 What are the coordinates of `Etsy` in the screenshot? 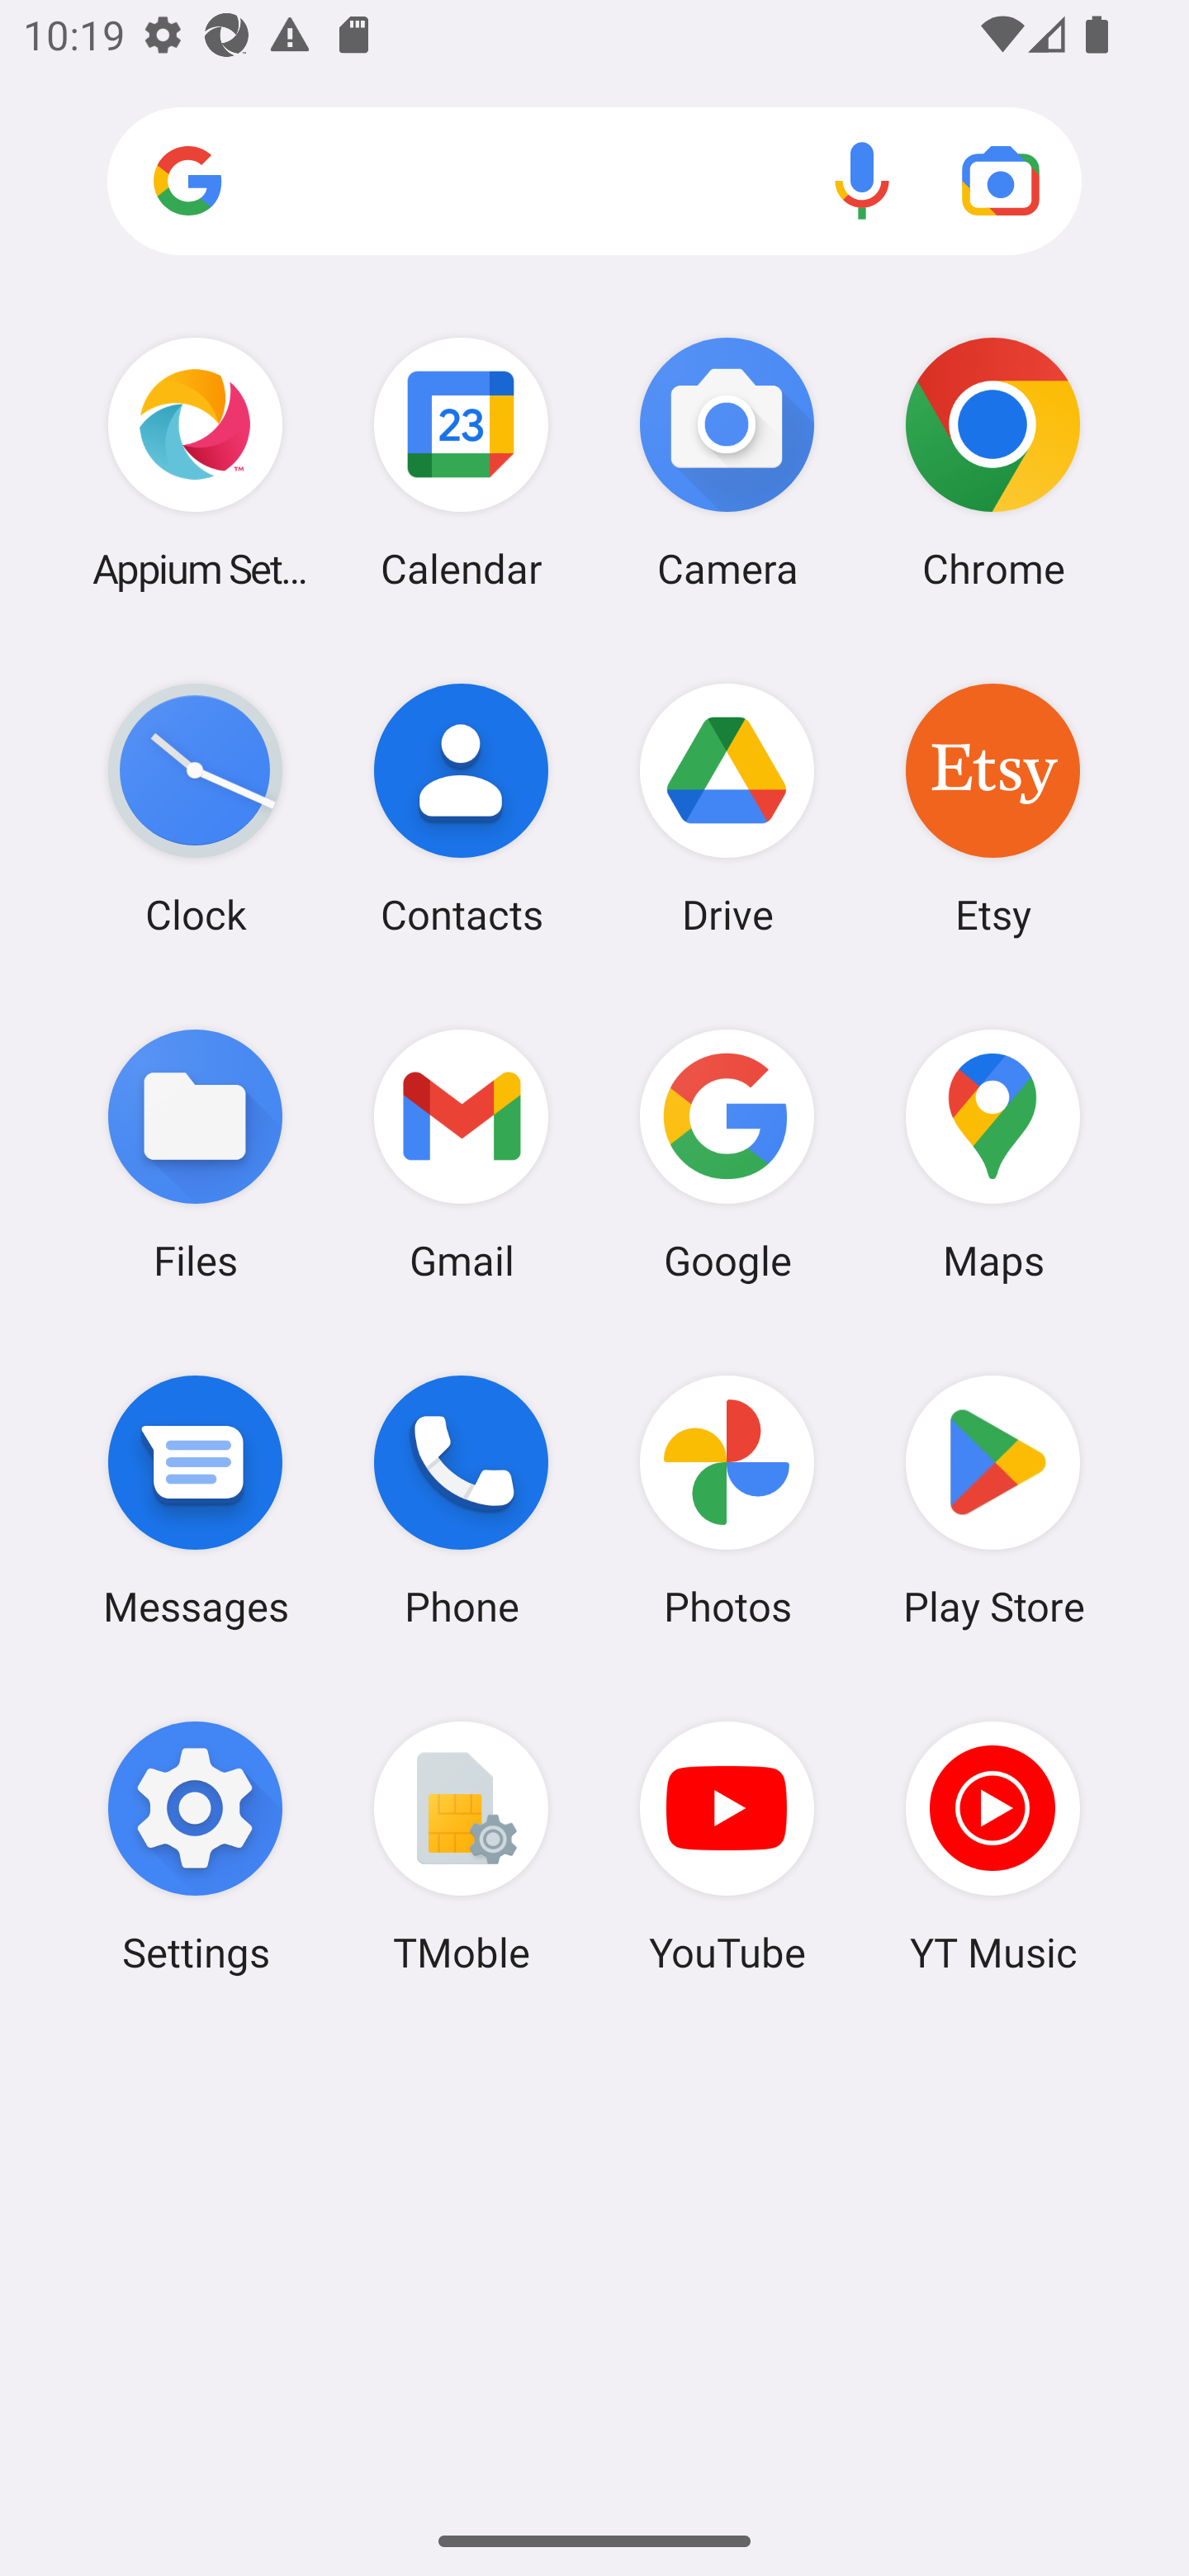 It's located at (992, 808).